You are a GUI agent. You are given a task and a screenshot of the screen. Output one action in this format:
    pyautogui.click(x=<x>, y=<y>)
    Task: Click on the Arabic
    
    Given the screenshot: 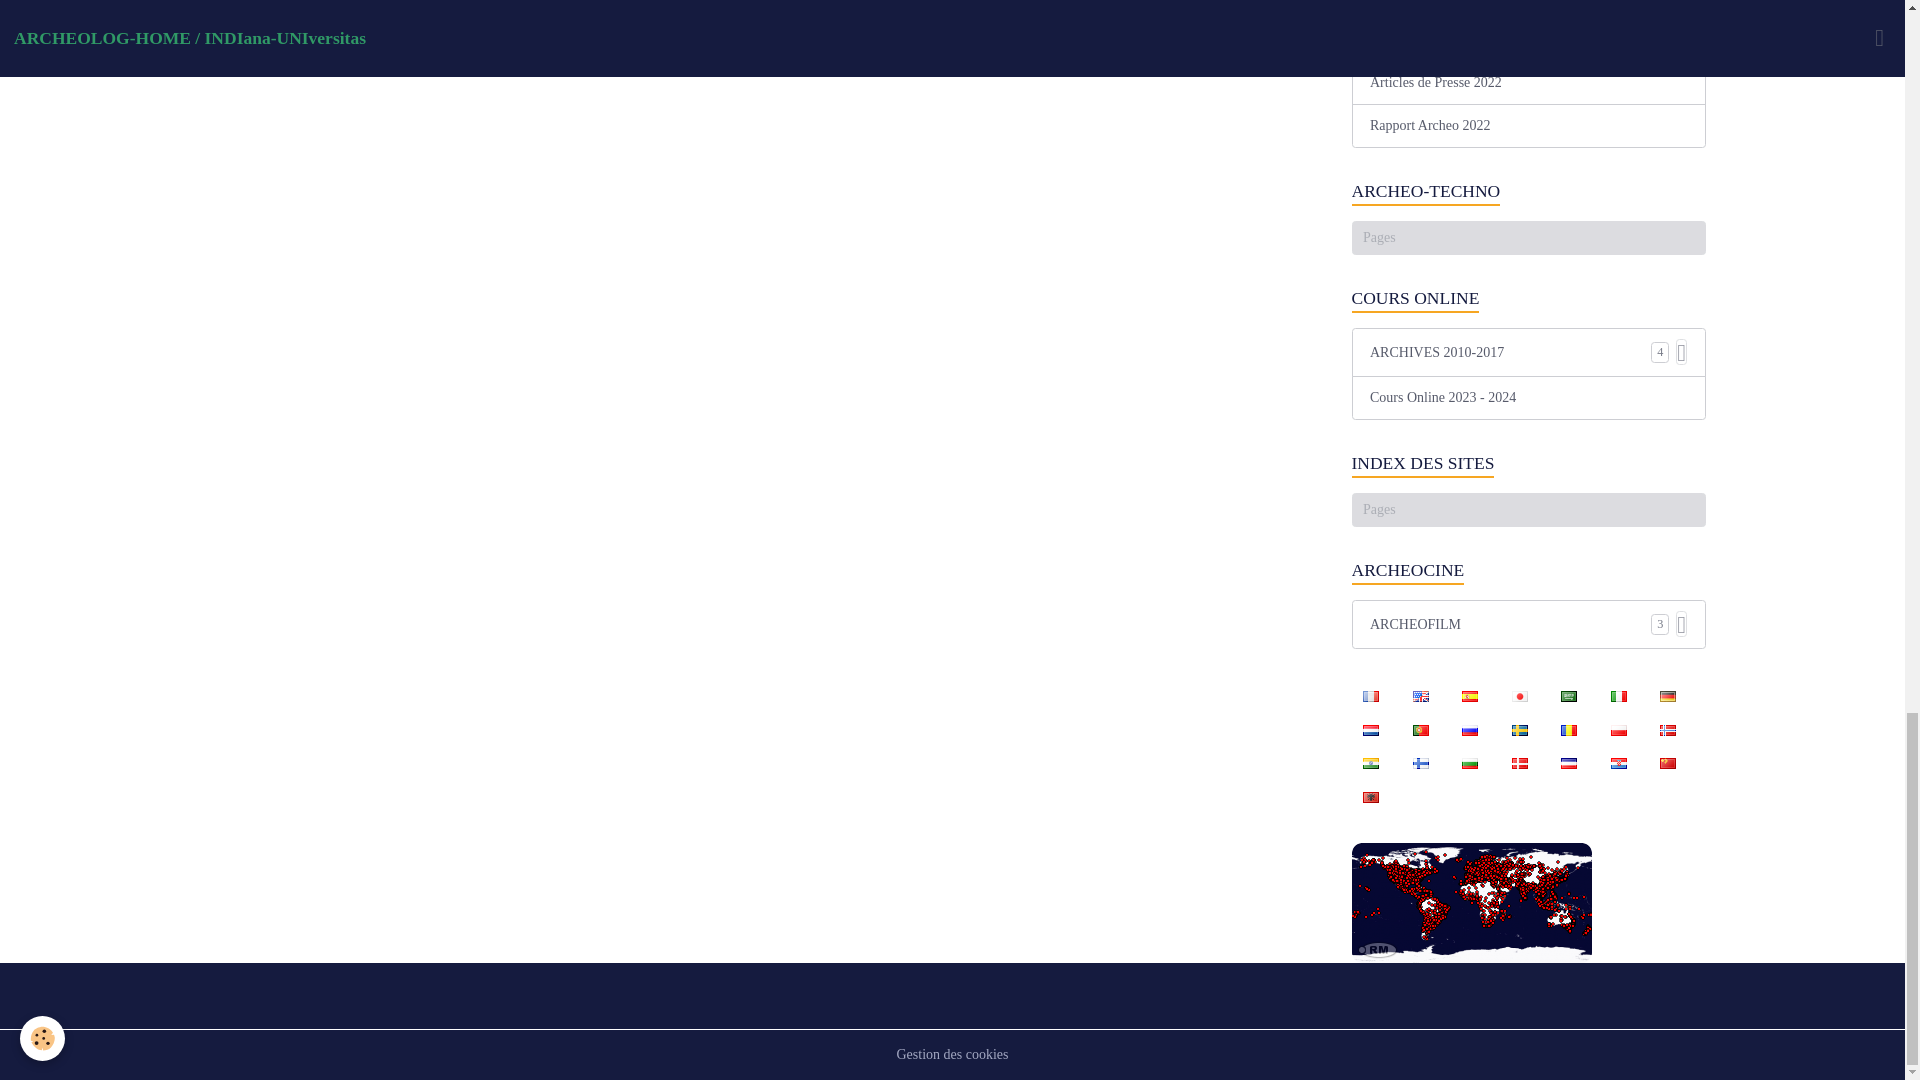 What is the action you would take?
    pyautogui.click(x=1569, y=696)
    